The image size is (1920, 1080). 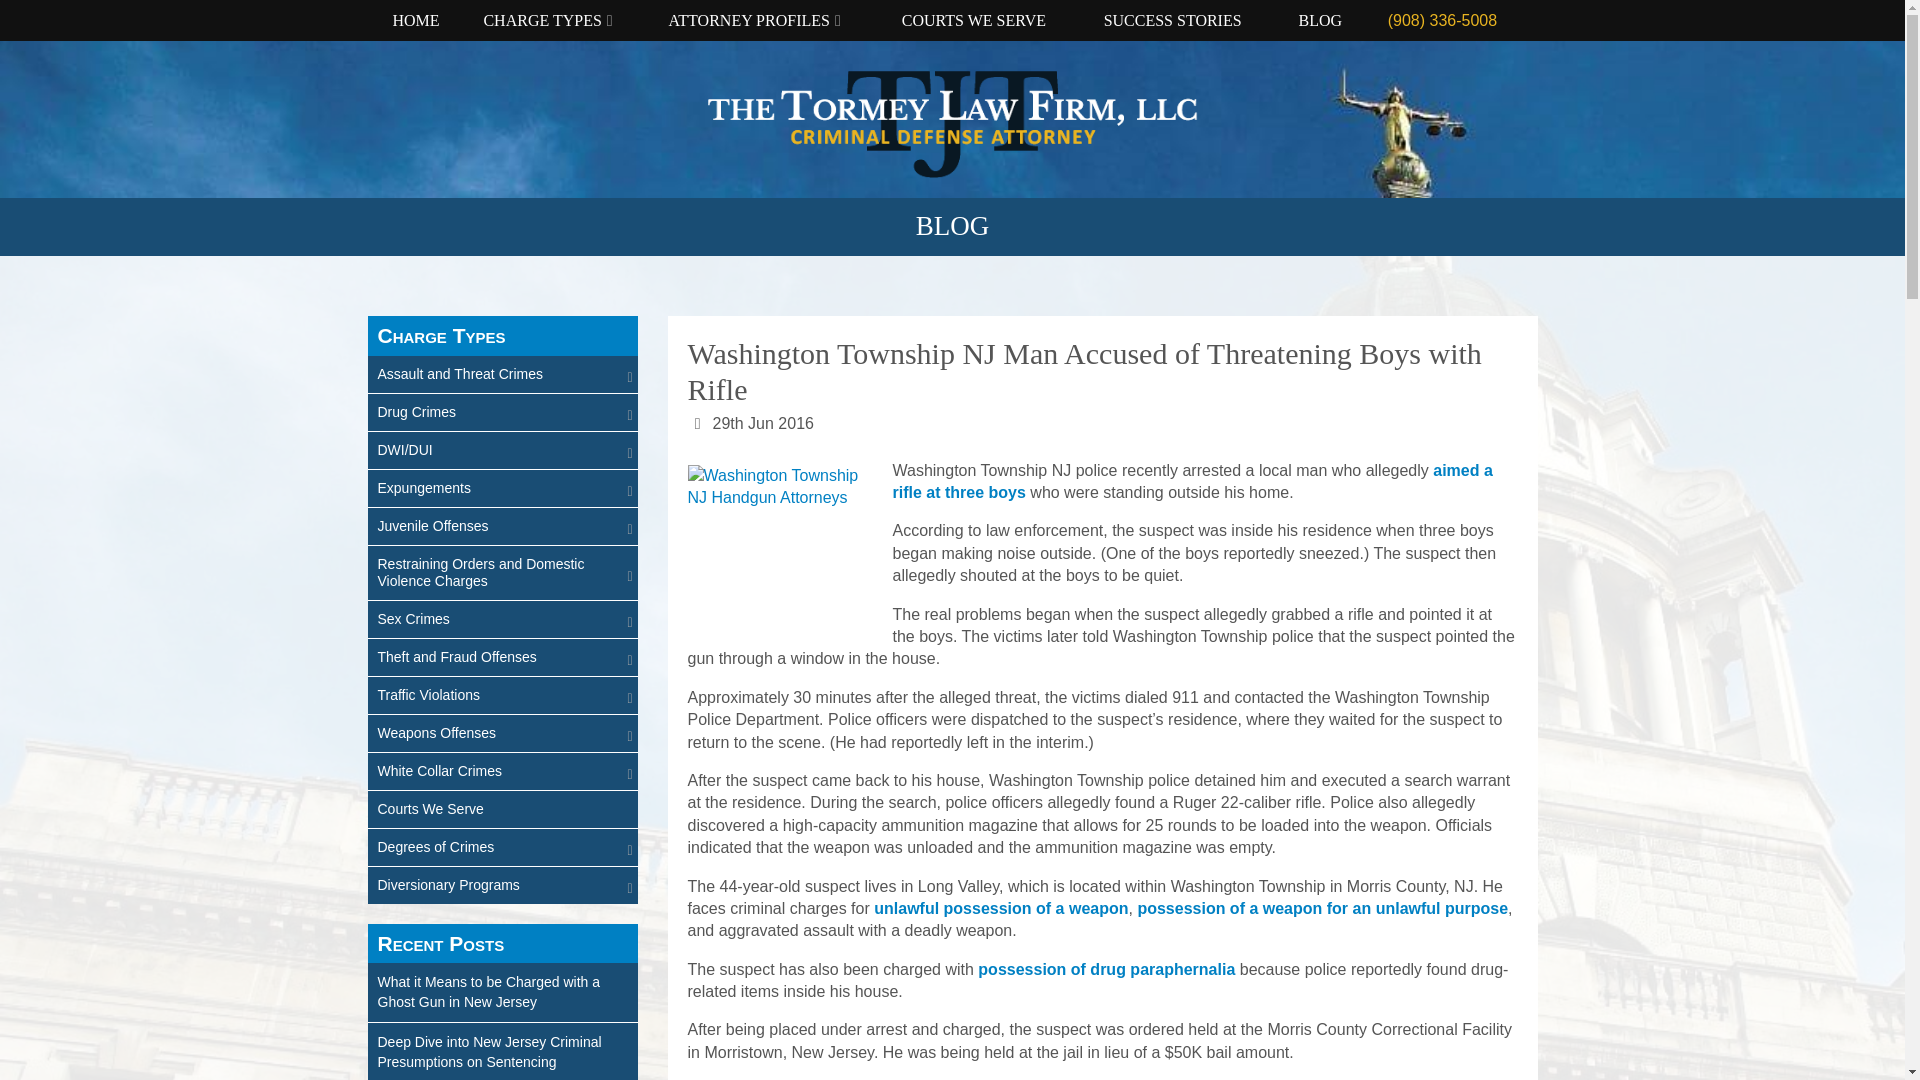 I want to click on possession of a weapon for an unlawful purpose, so click(x=1322, y=908).